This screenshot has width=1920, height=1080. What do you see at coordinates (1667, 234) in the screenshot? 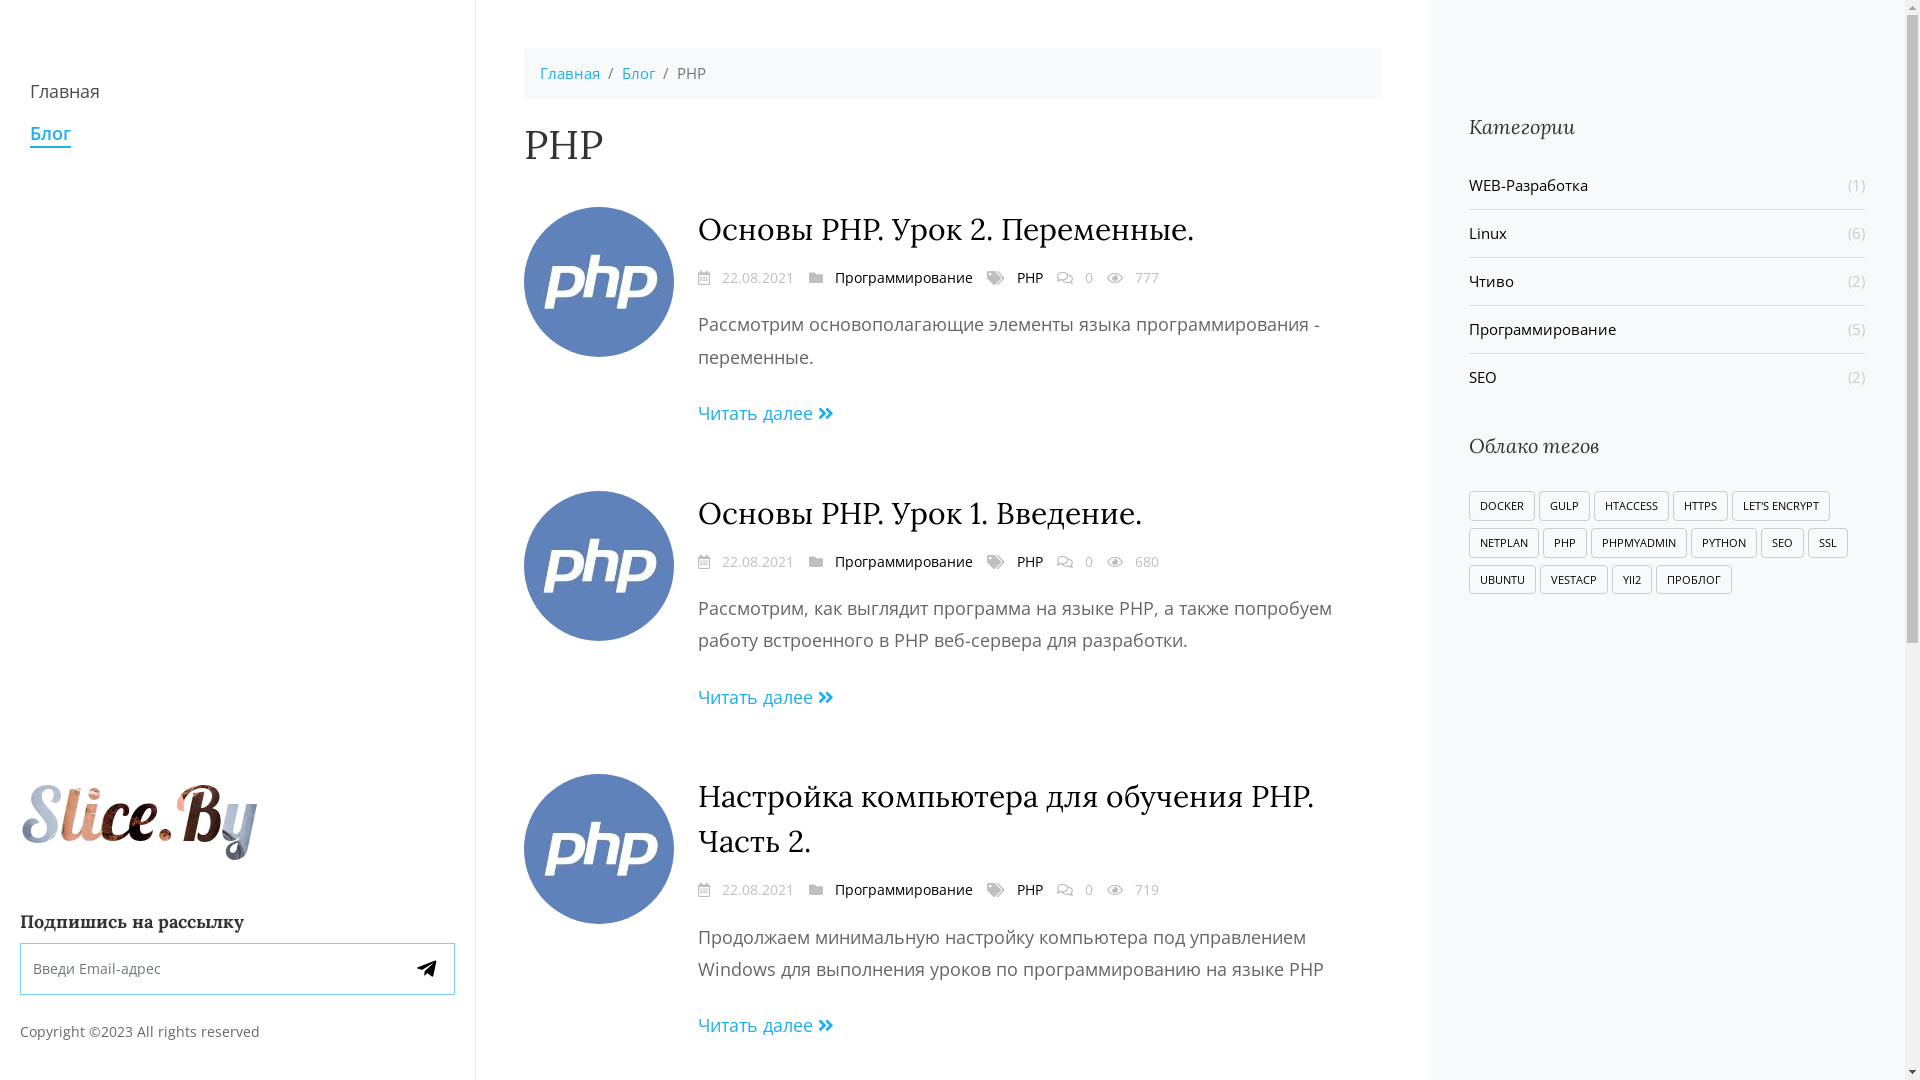
I see `Linux
(6)` at bounding box center [1667, 234].